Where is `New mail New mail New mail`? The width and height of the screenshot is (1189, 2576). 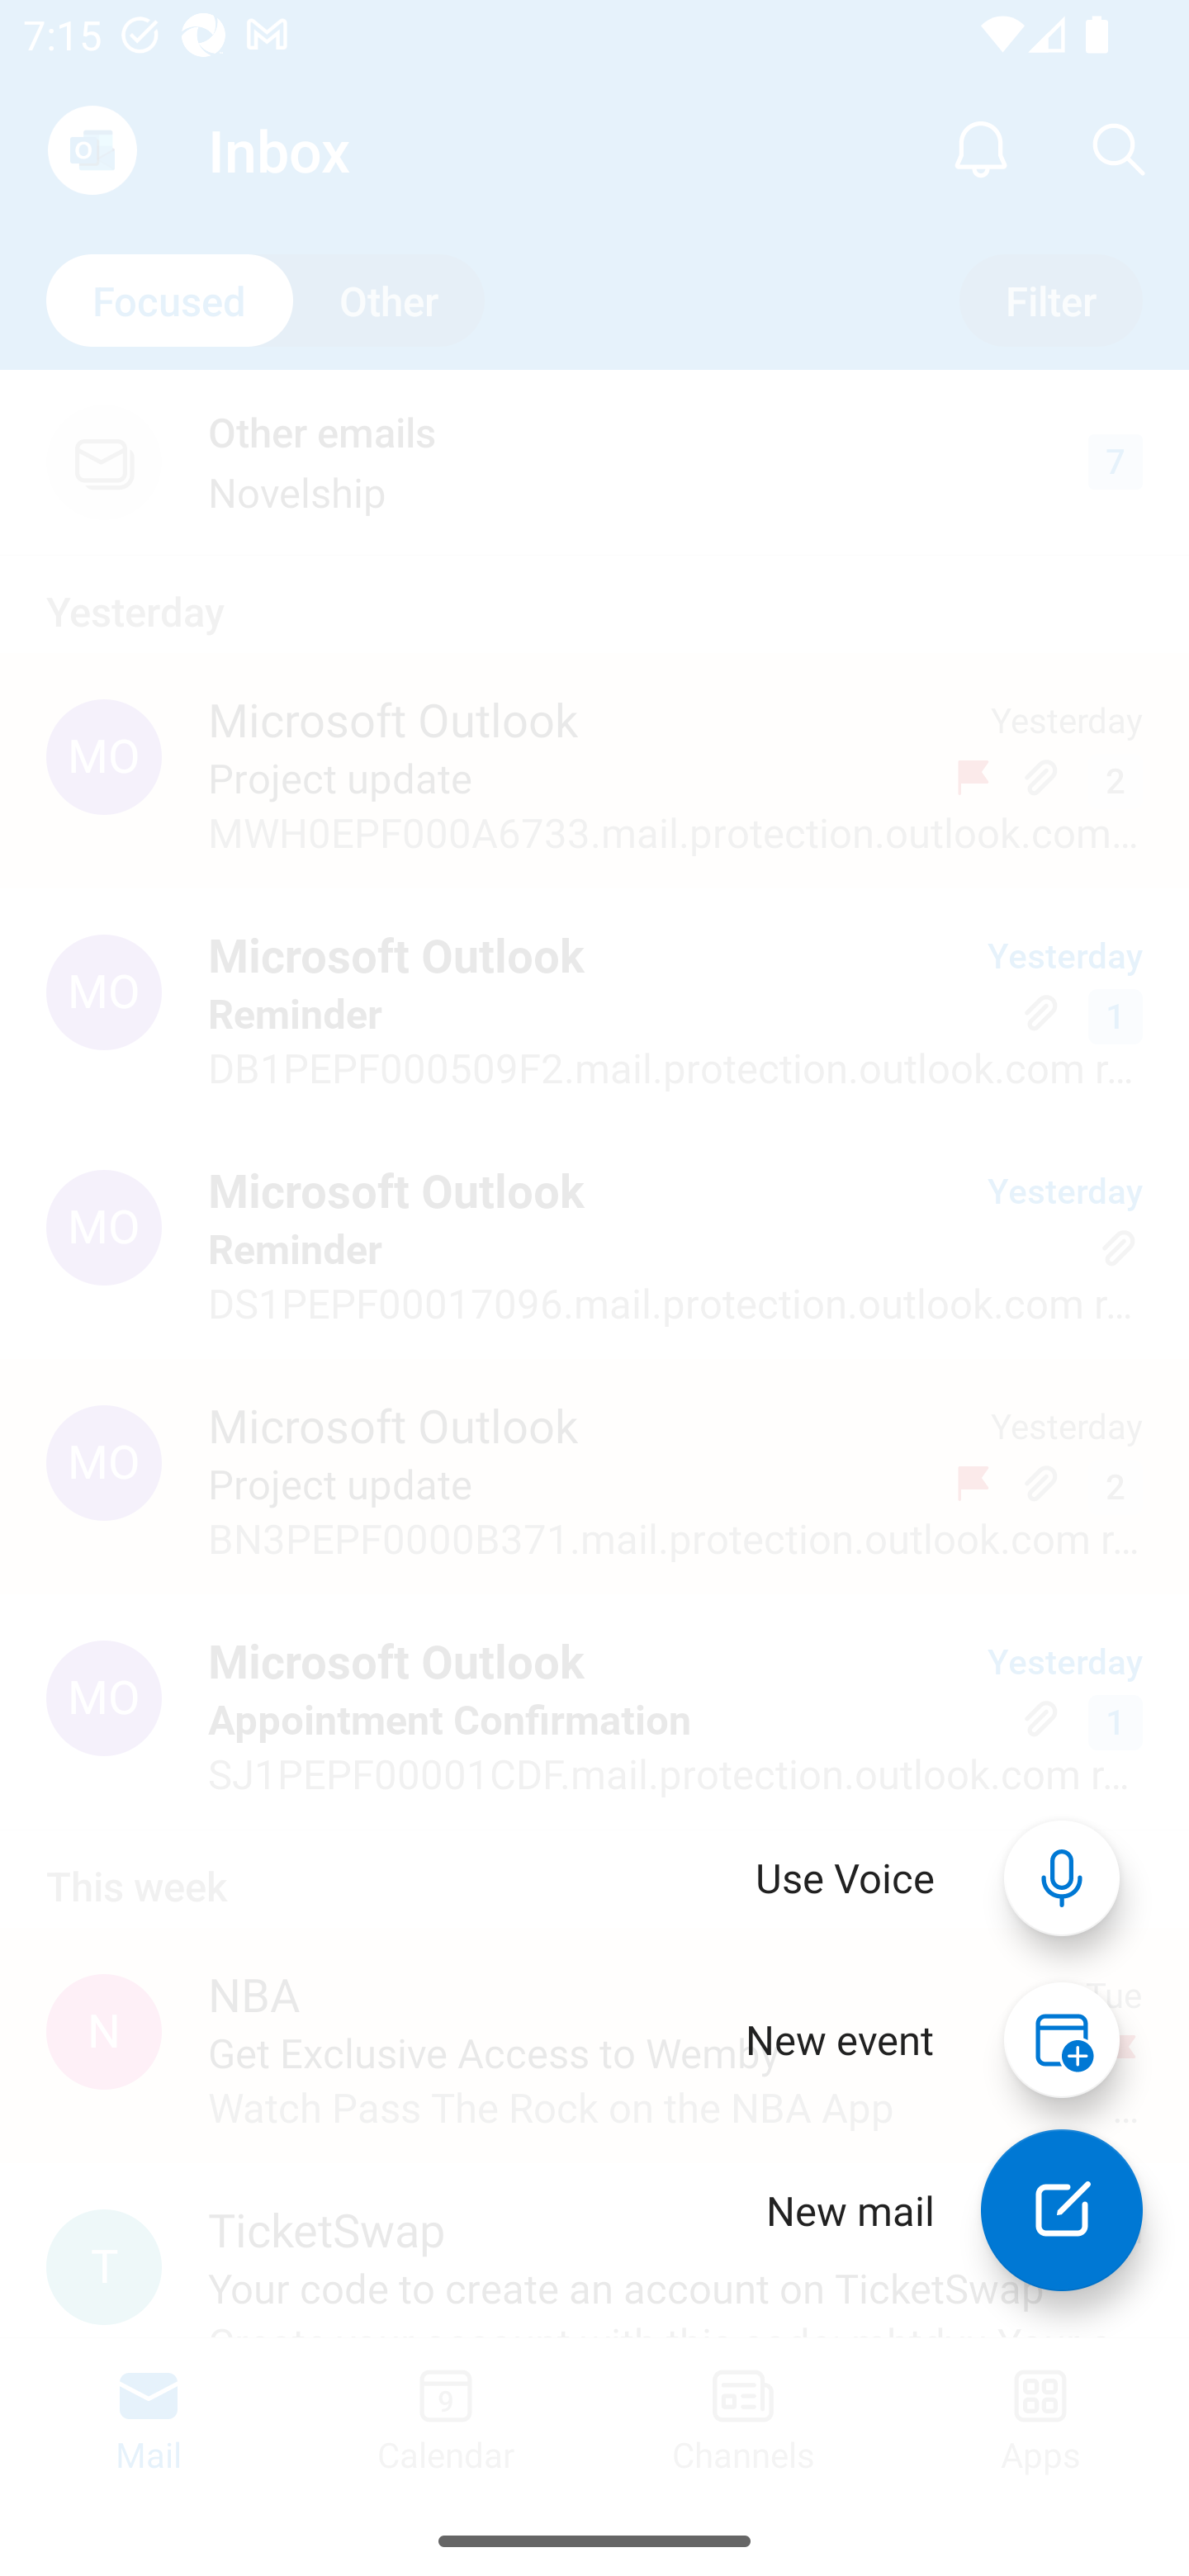
New mail New mail New mail is located at coordinates (931, 2209).